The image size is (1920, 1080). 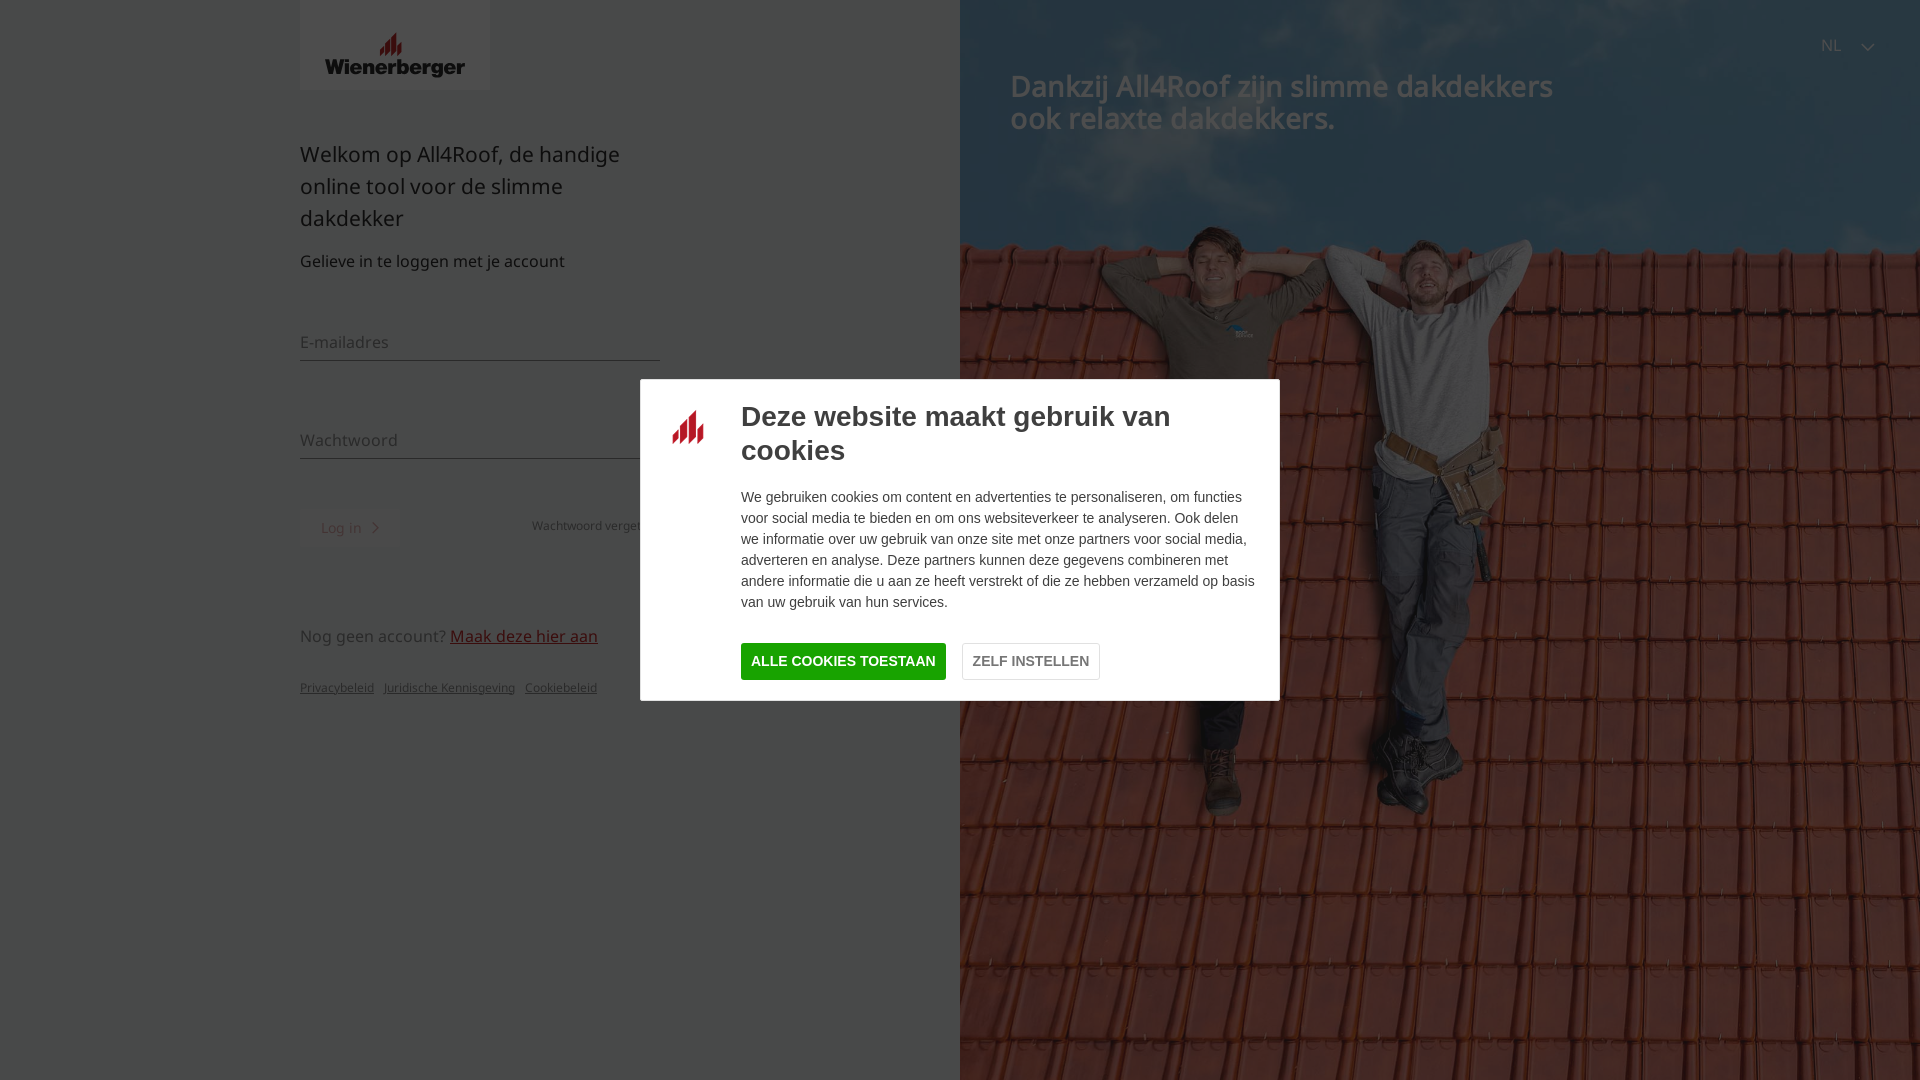 I want to click on Juridische Kennisgeving, so click(x=444, y=688).